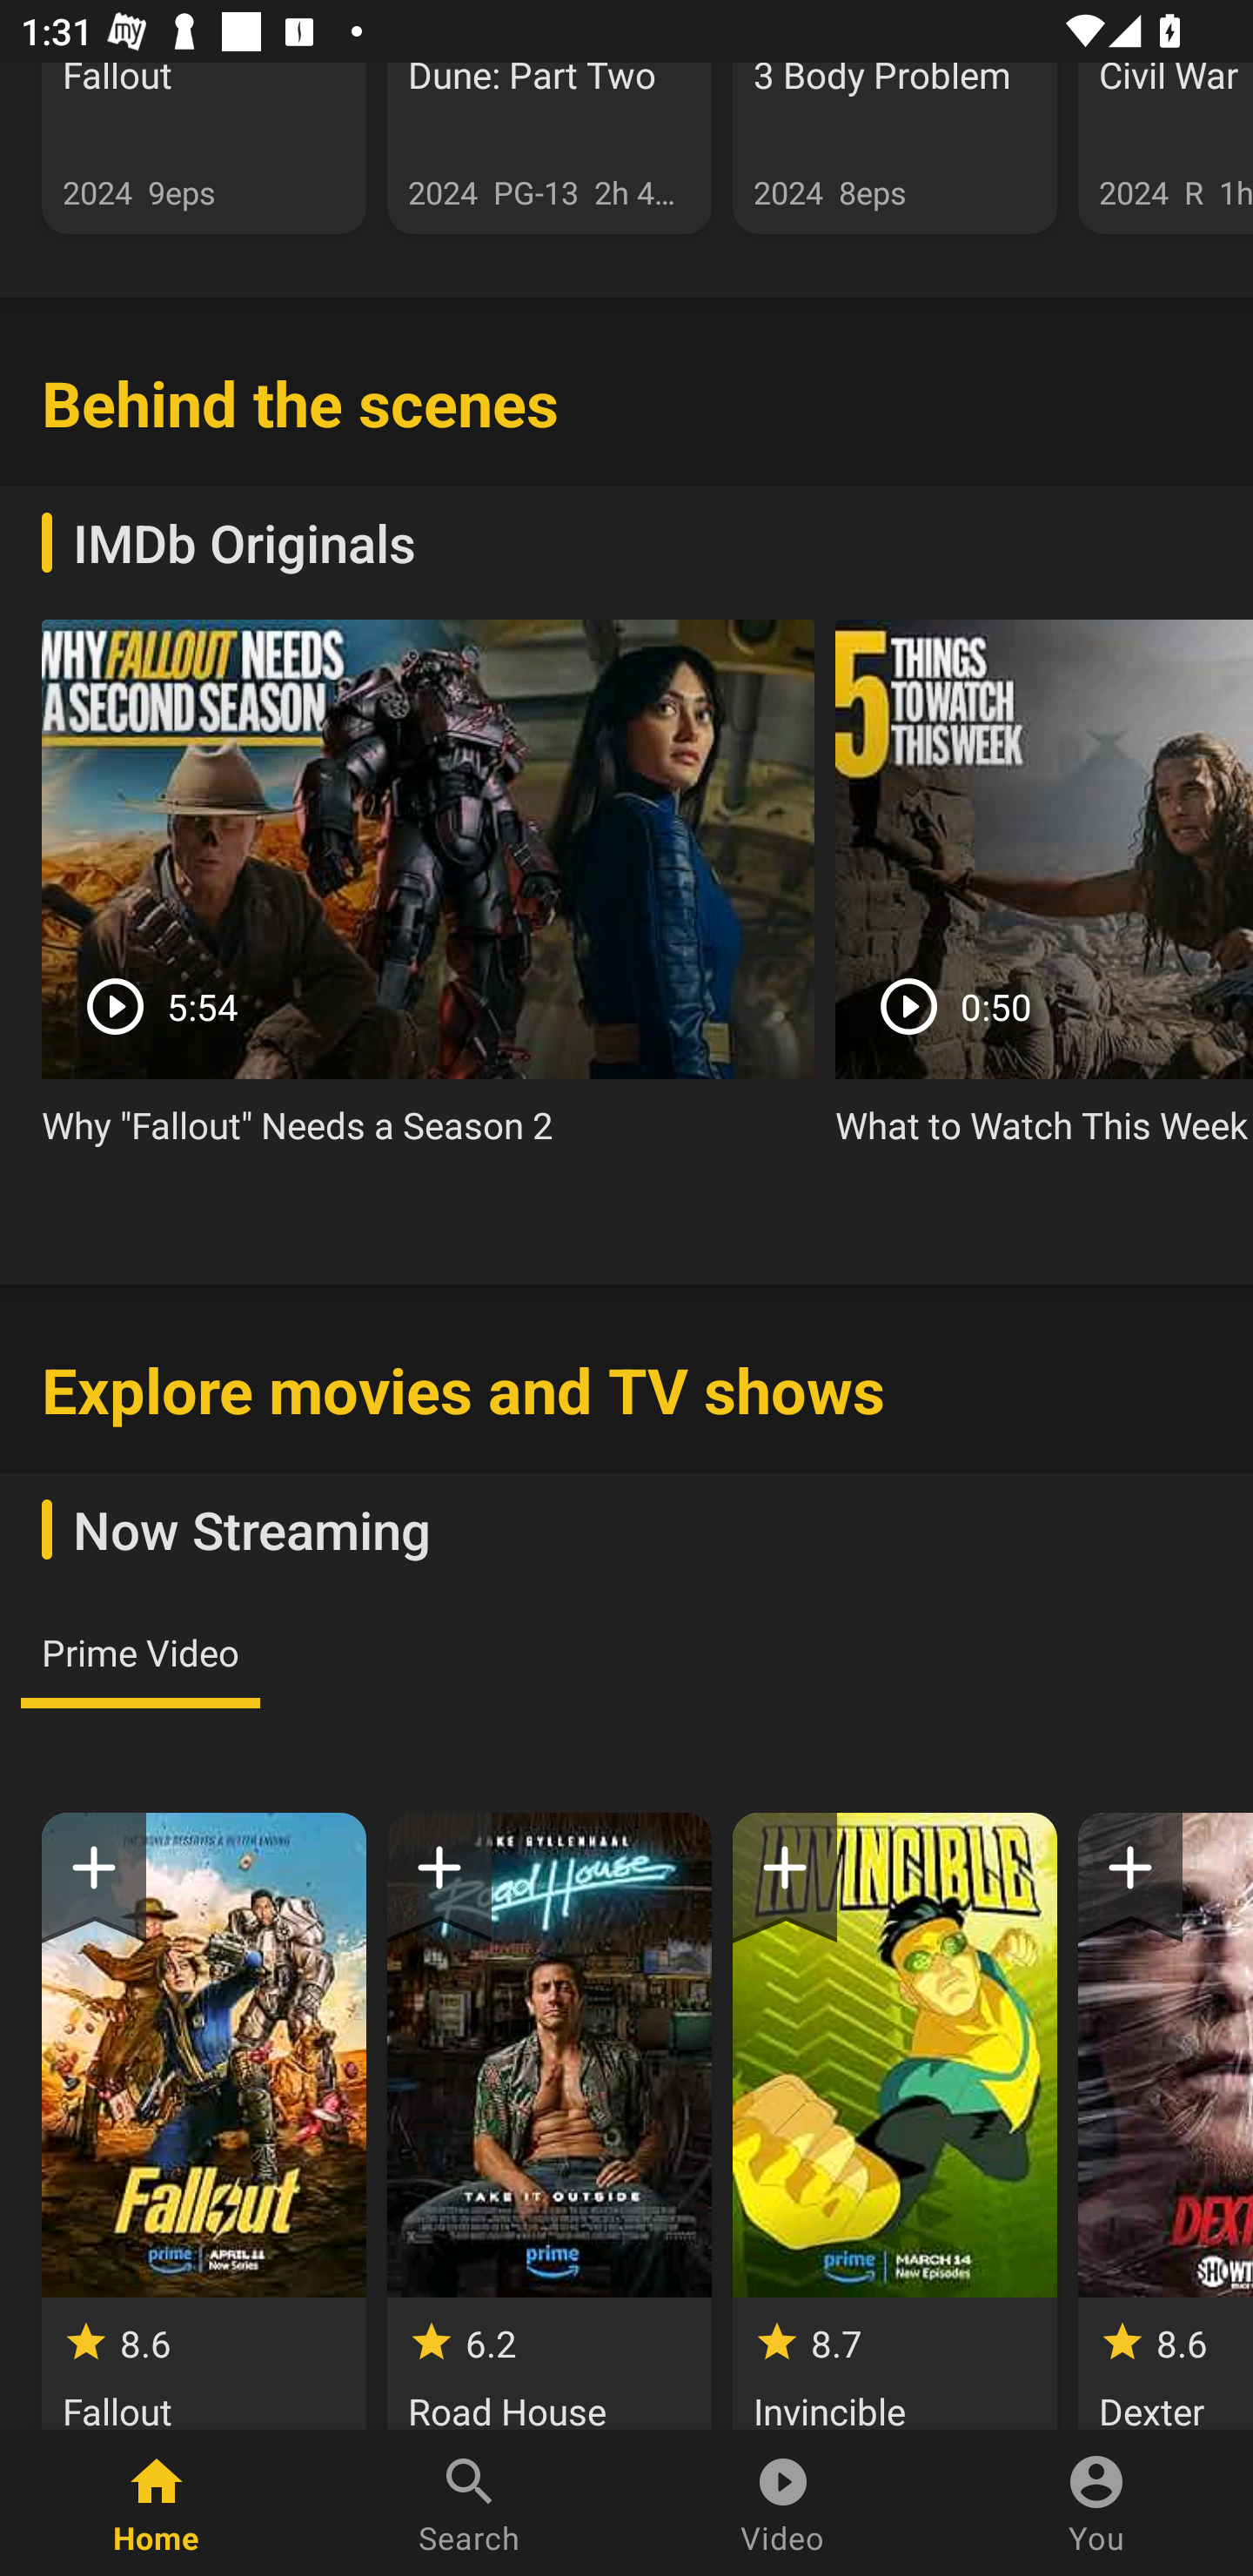 The image size is (1253, 2576). What do you see at coordinates (140, 1652) in the screenshot?
I see `Prime Video` at bounding box center [140, 1652].